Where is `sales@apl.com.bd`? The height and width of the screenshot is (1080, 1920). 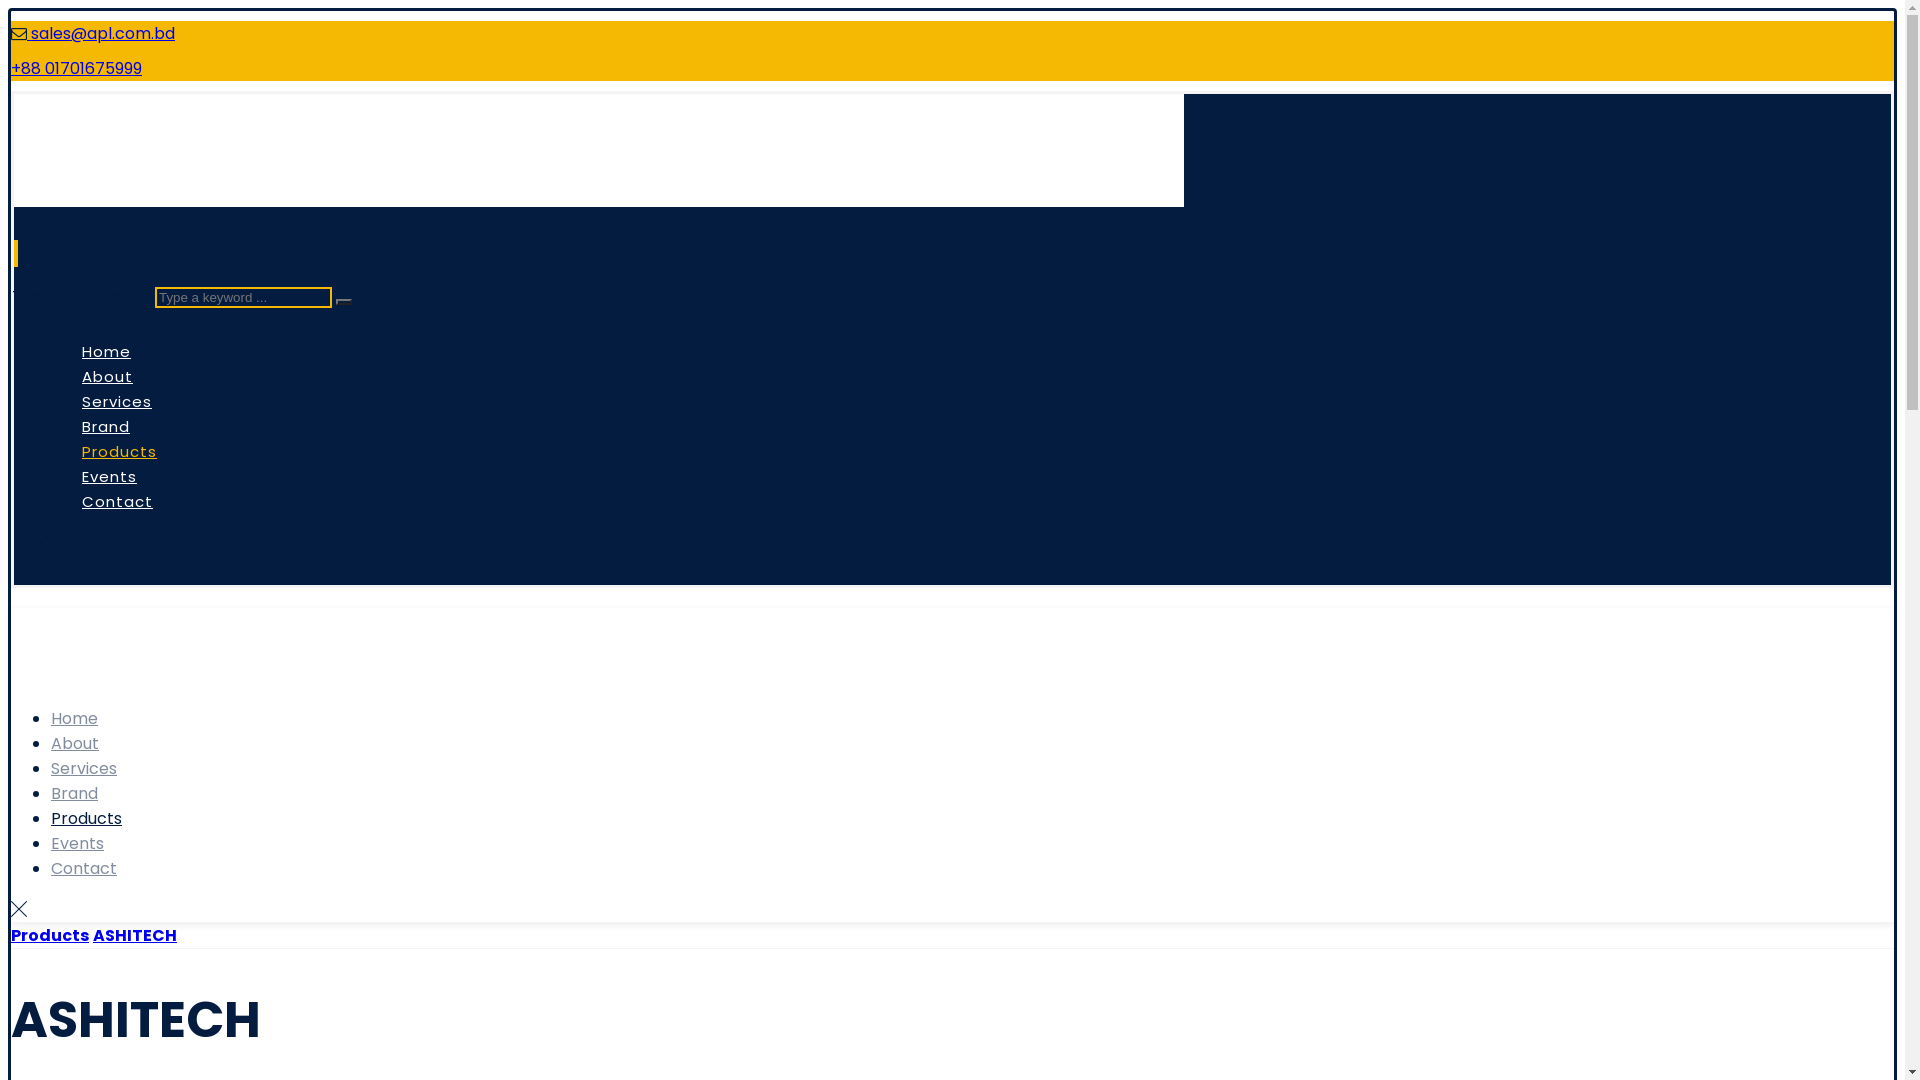 sales@apl.com.bd is located at coordinates (101, 34).